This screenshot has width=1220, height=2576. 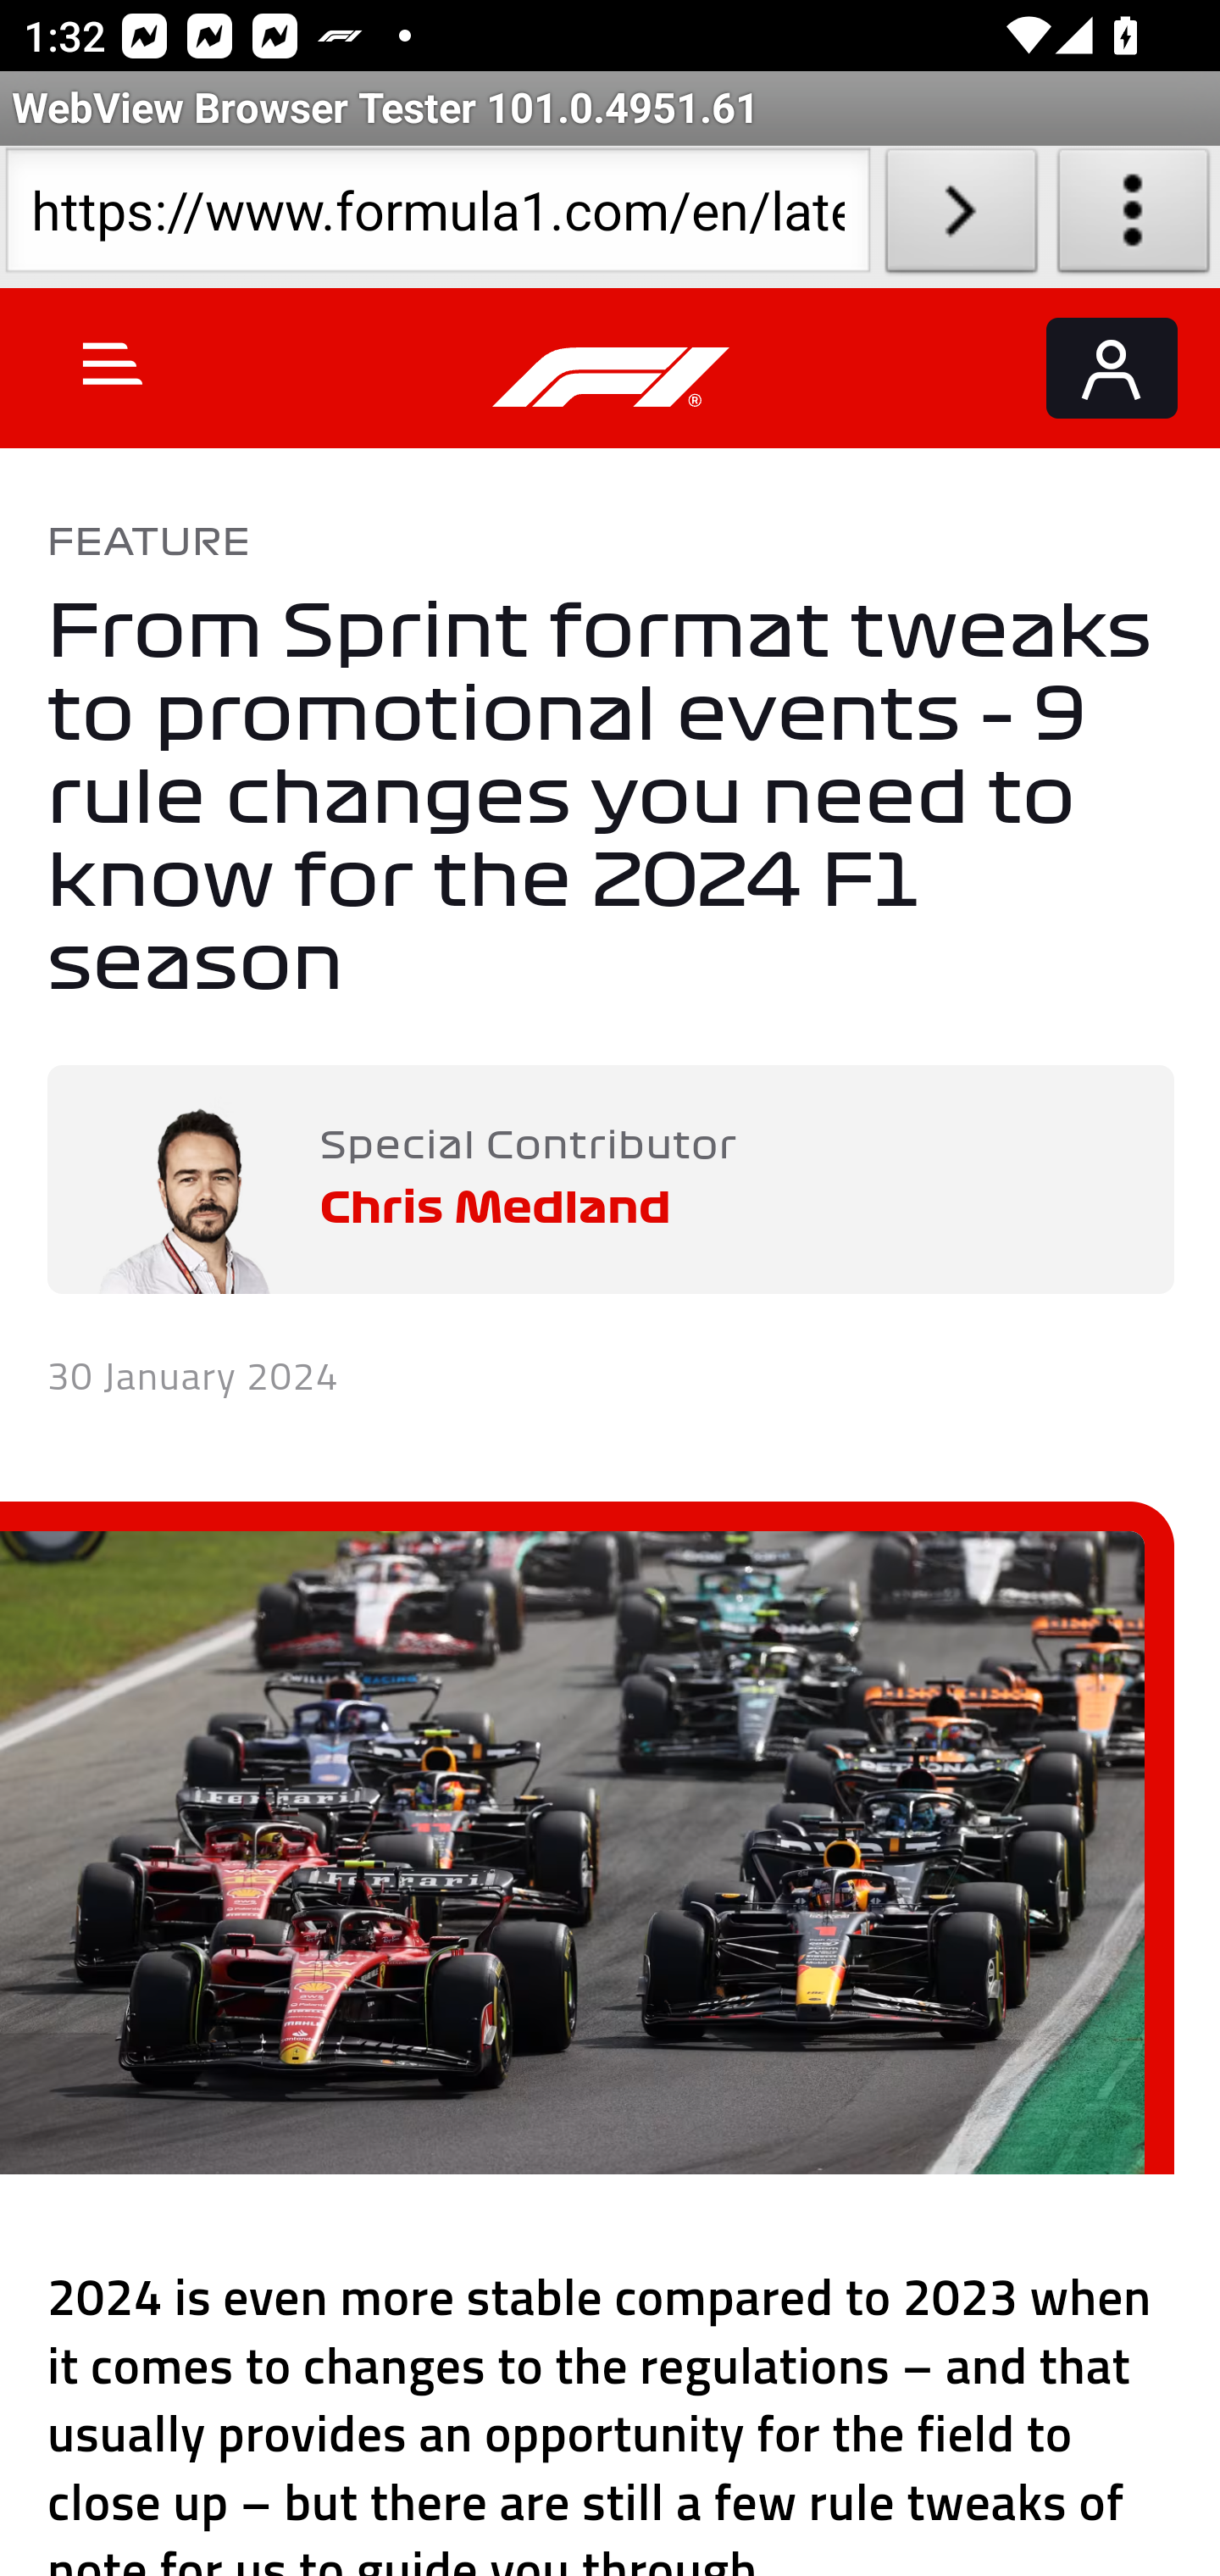 I want to click on Load URL, so click(x=961, y=217).